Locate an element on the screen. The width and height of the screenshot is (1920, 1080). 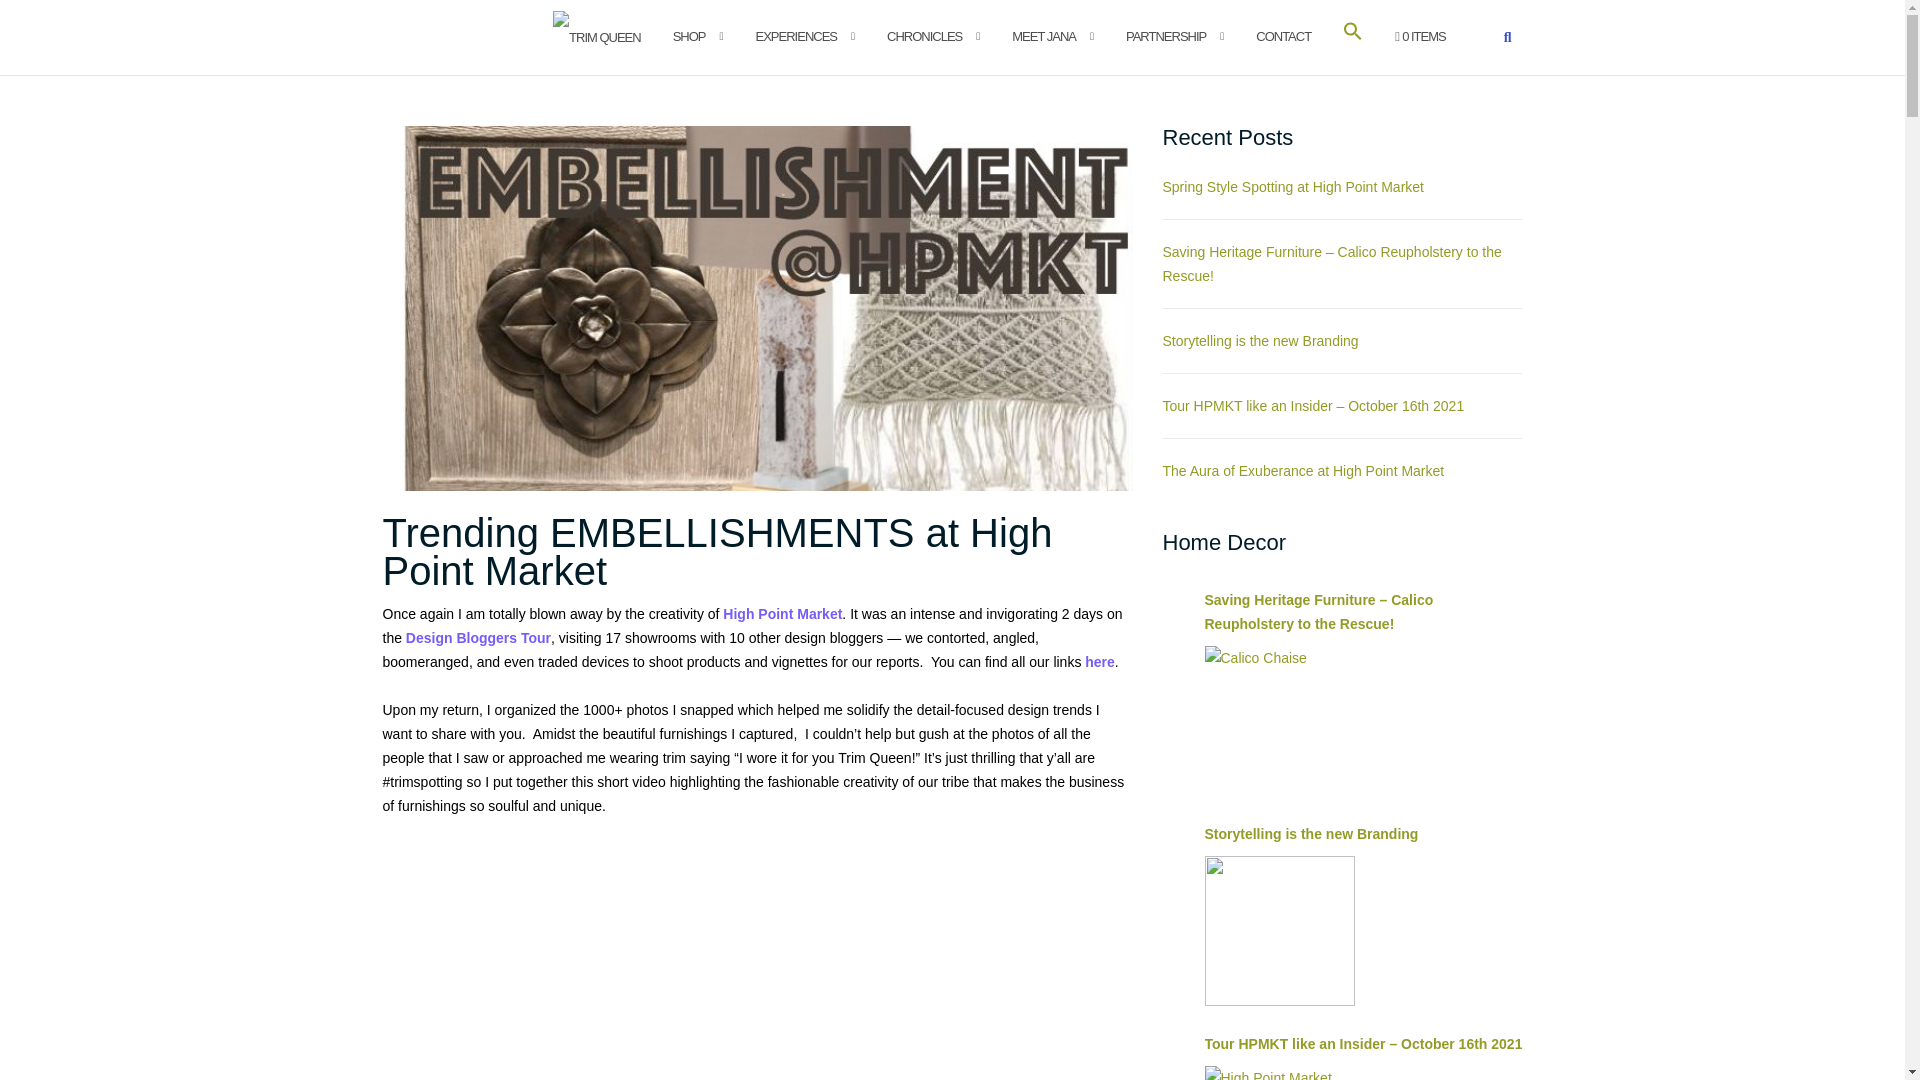
Design Bloggers Tour is located at coordinates (478, 637).